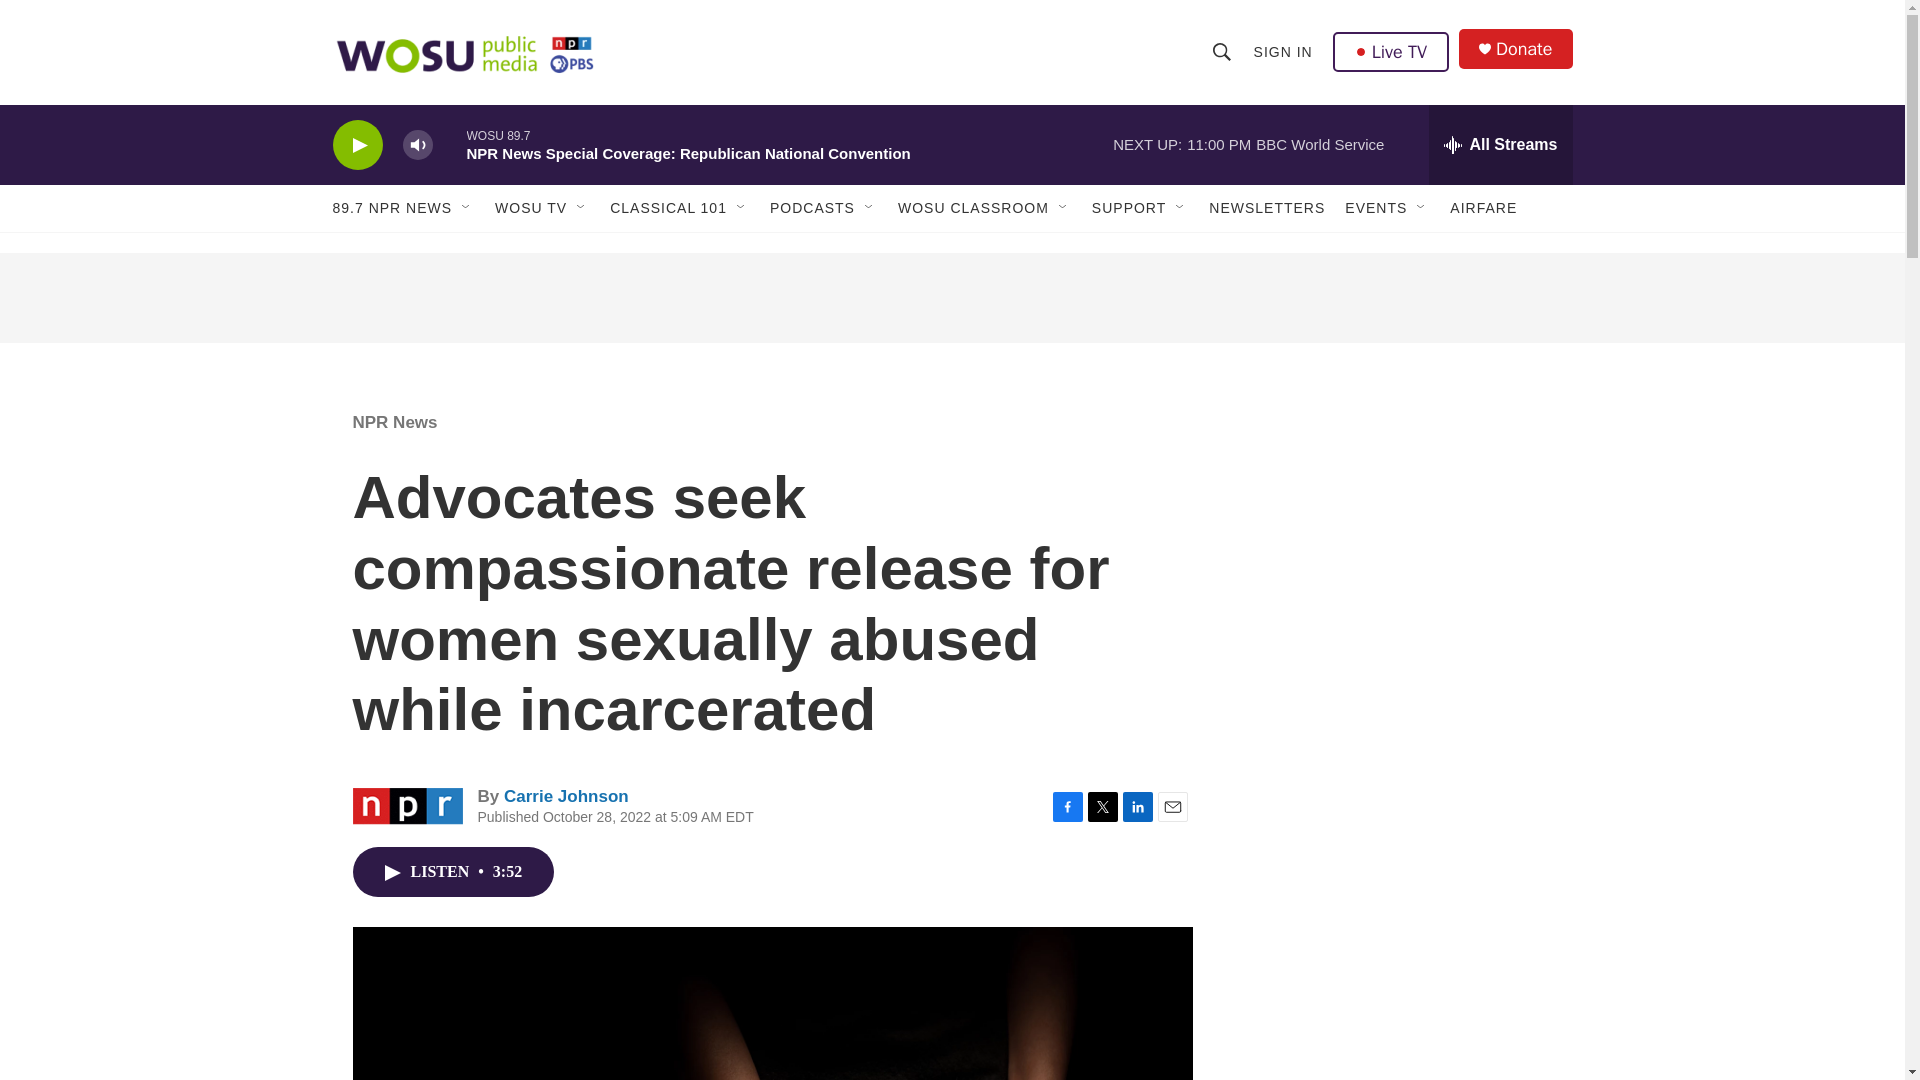  What do you see at coordinates (1401, 1031) in the screenshot?
I see `3rd party ad content` at bounding box center [1401, 1031].